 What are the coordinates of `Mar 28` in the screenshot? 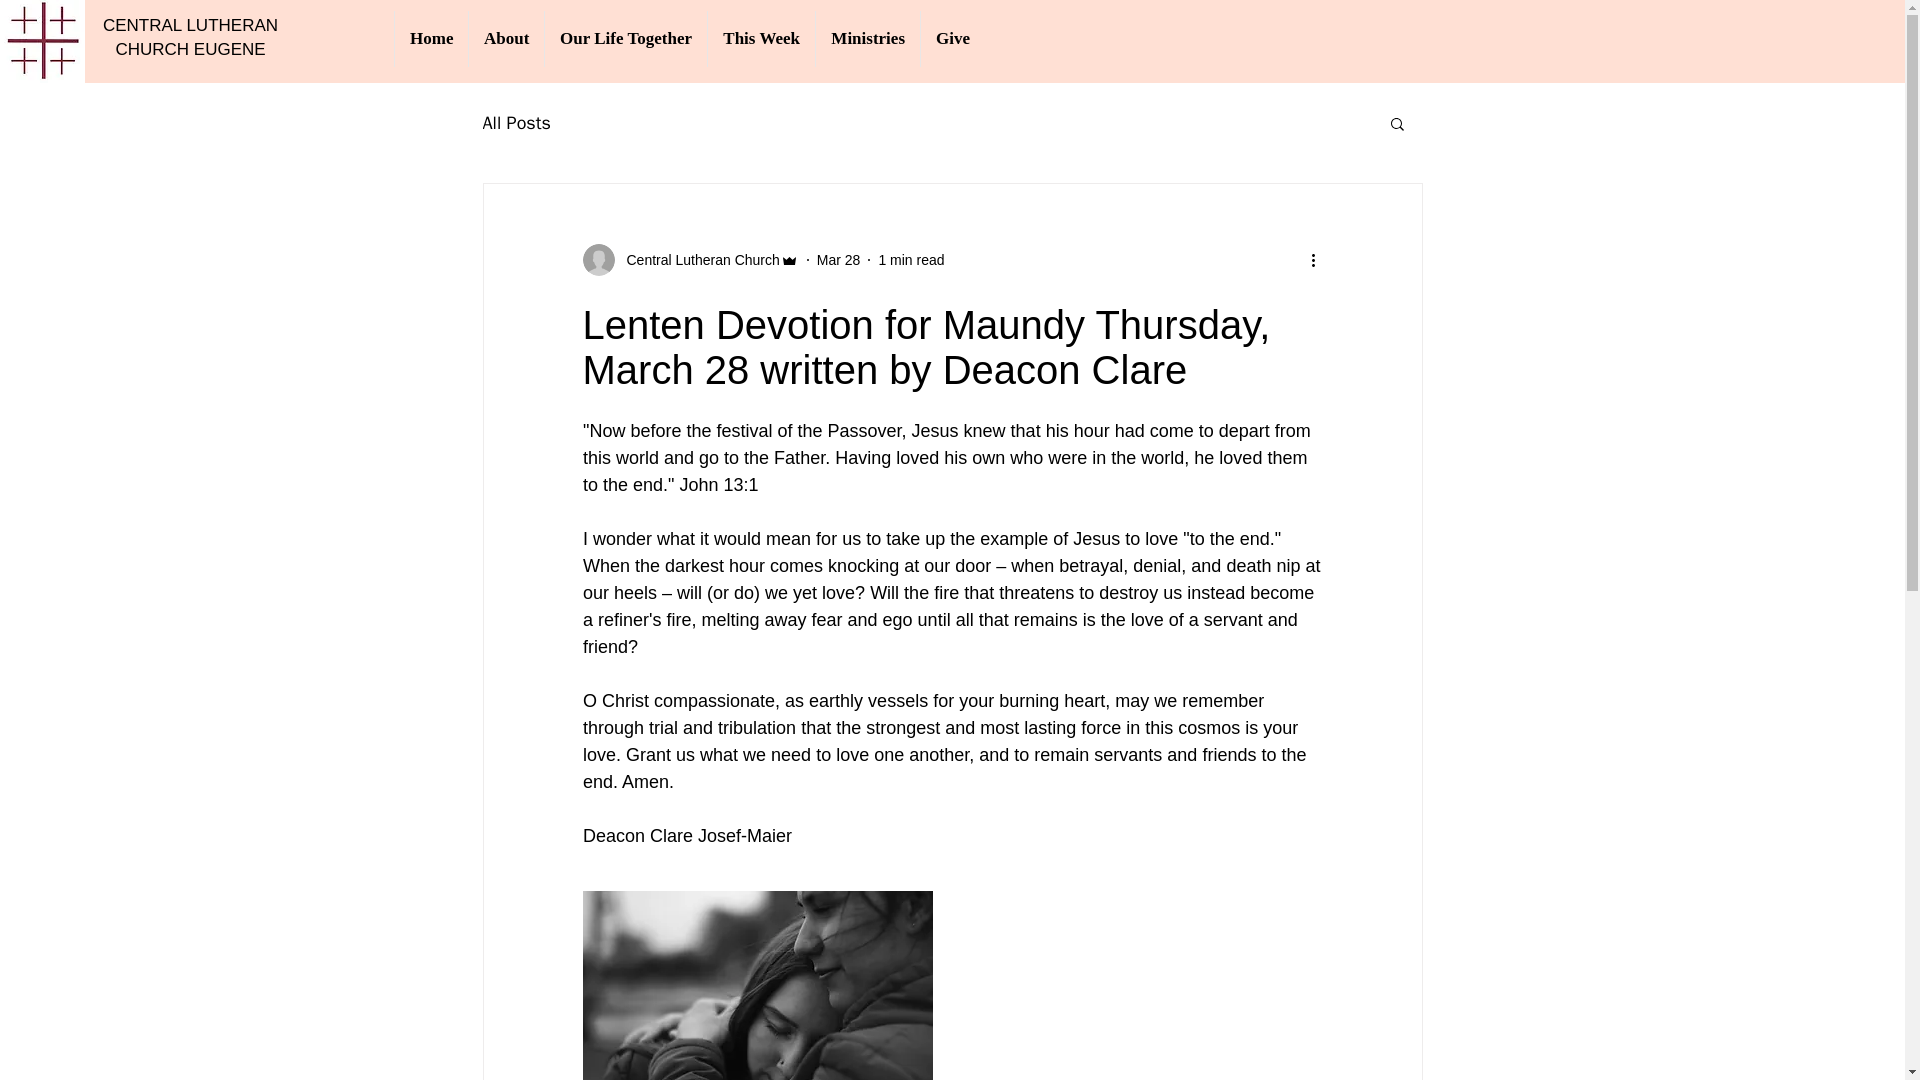 It's located at (838, 259).